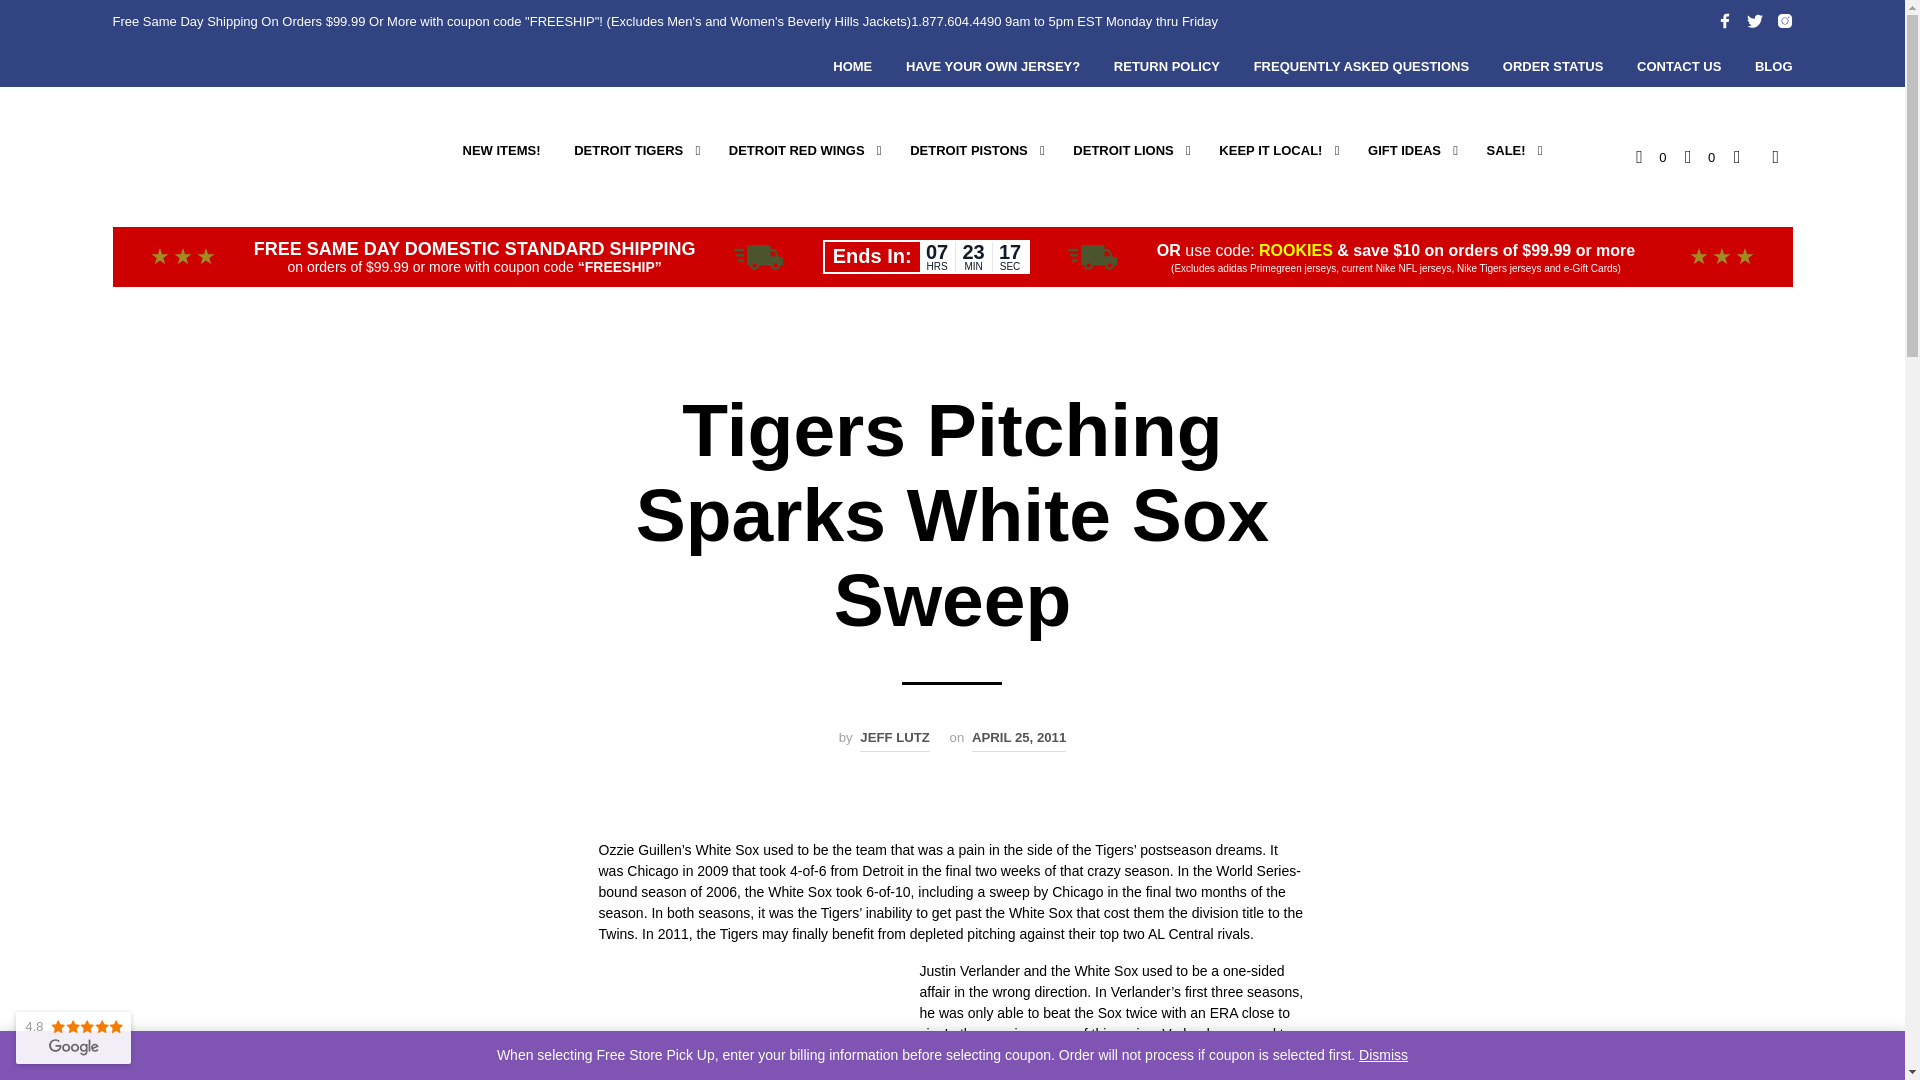 Image resolution: width=1920 pixels, height=1080 pixels. I want to click on Permalink to Tigers Pitching Sparks White Sox Sweep, so click(1018, 740).